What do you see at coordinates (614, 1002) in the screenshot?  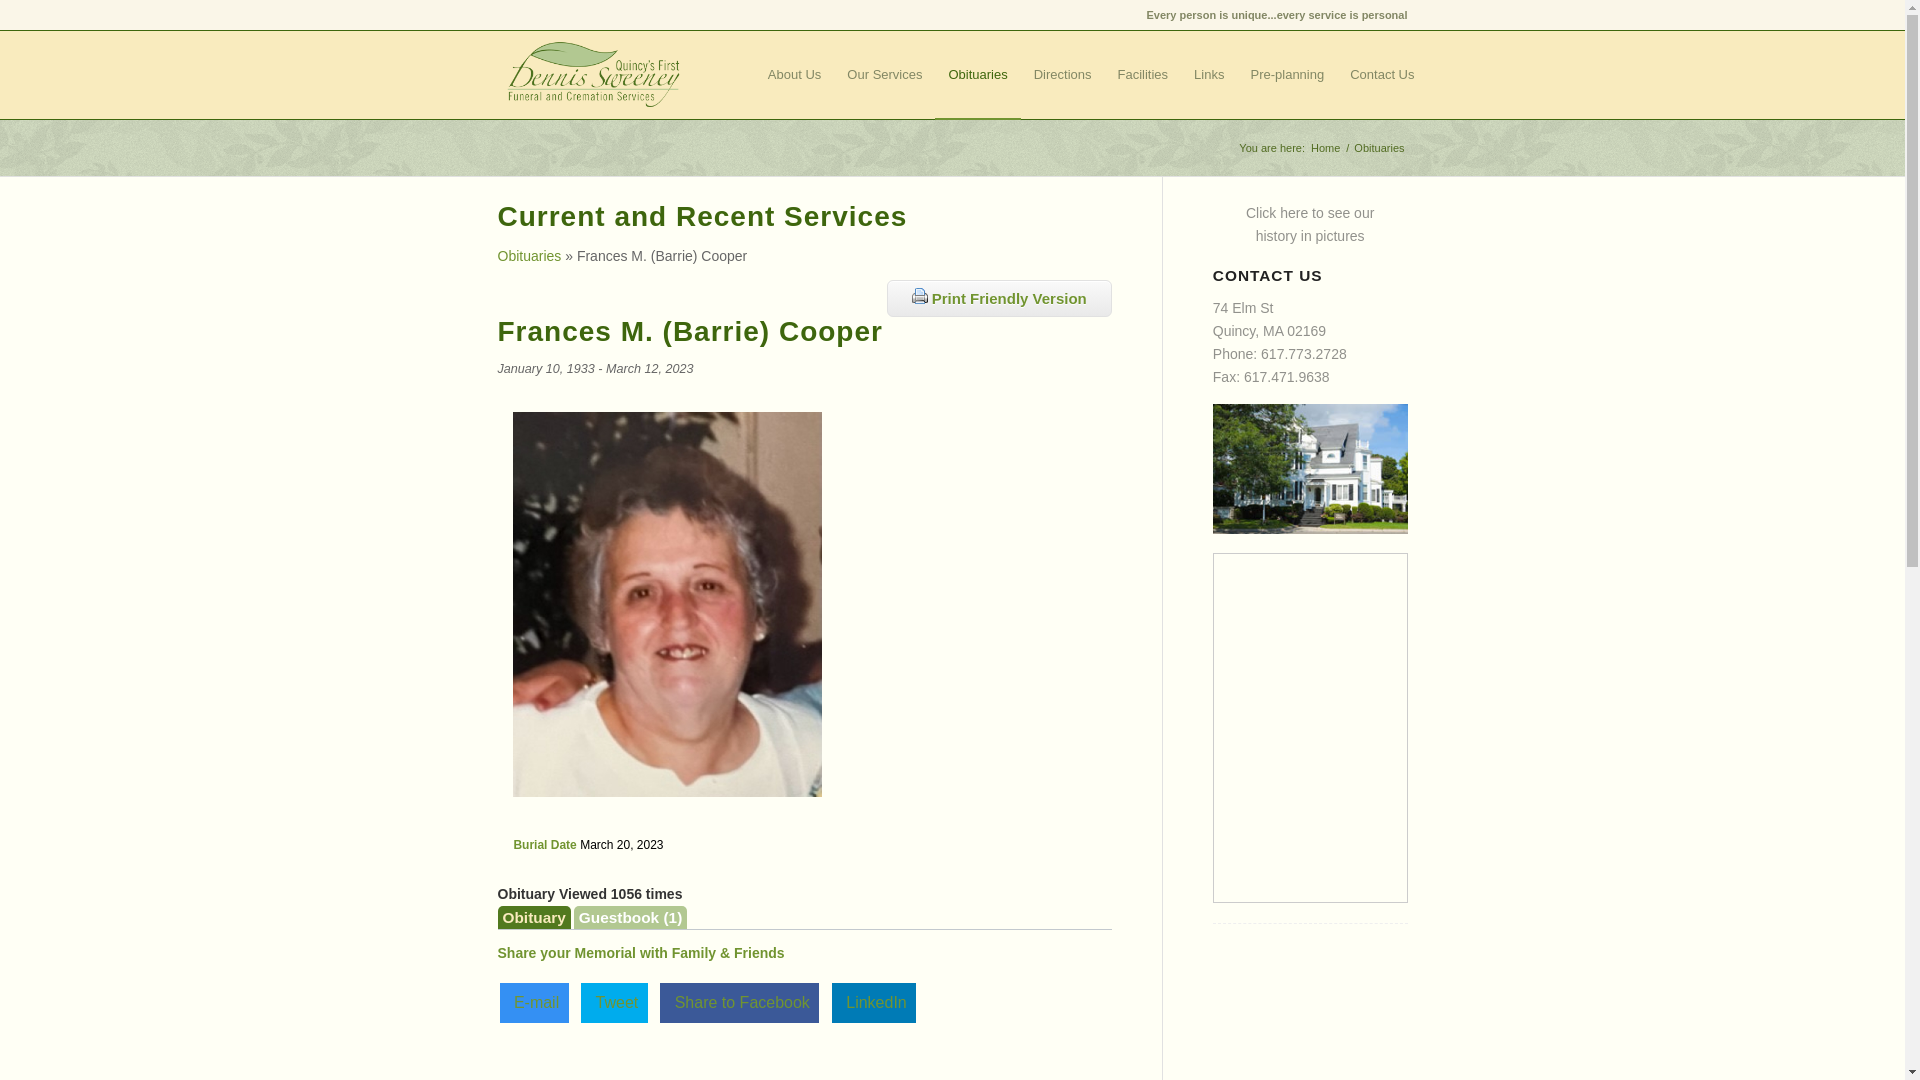 I see `Tweet` at bounding box center [614, 1002].